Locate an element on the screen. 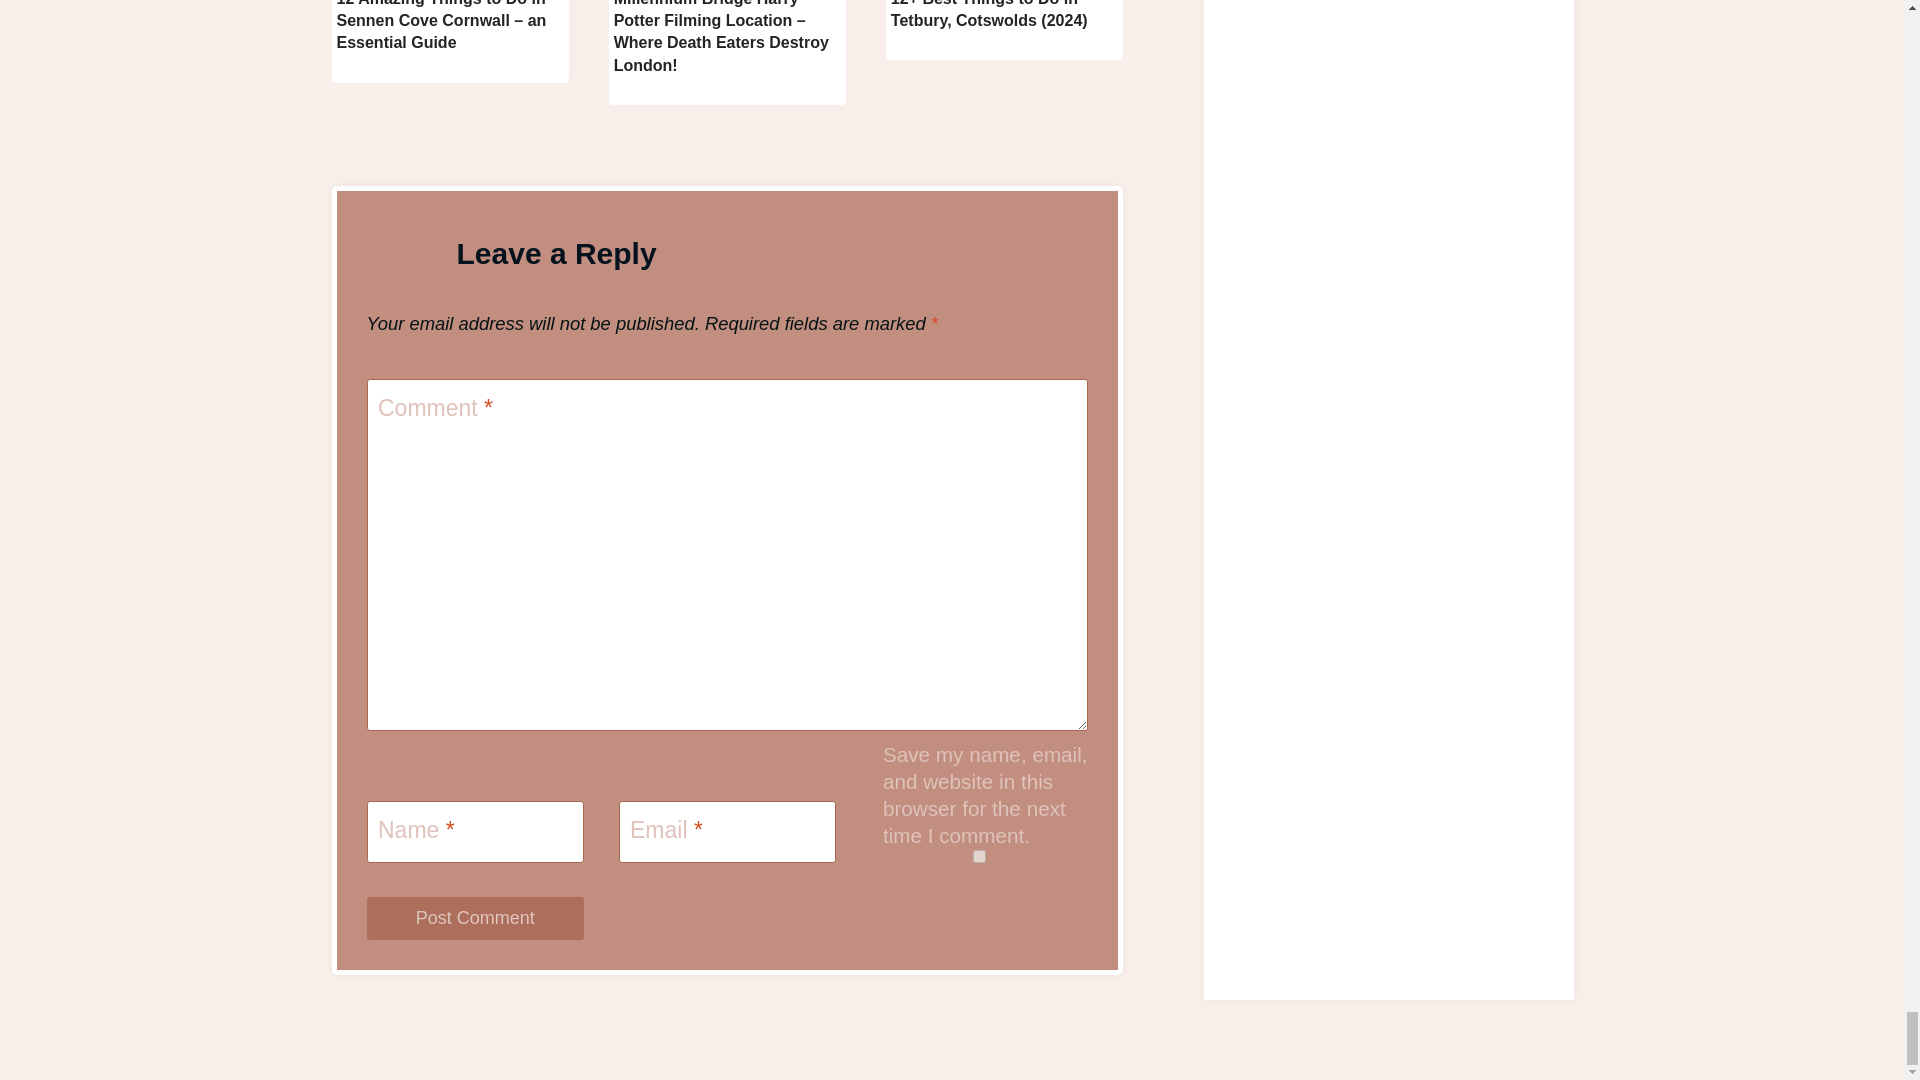 The image size is (1920, 1080). yes is located at coordinates (978, 856).